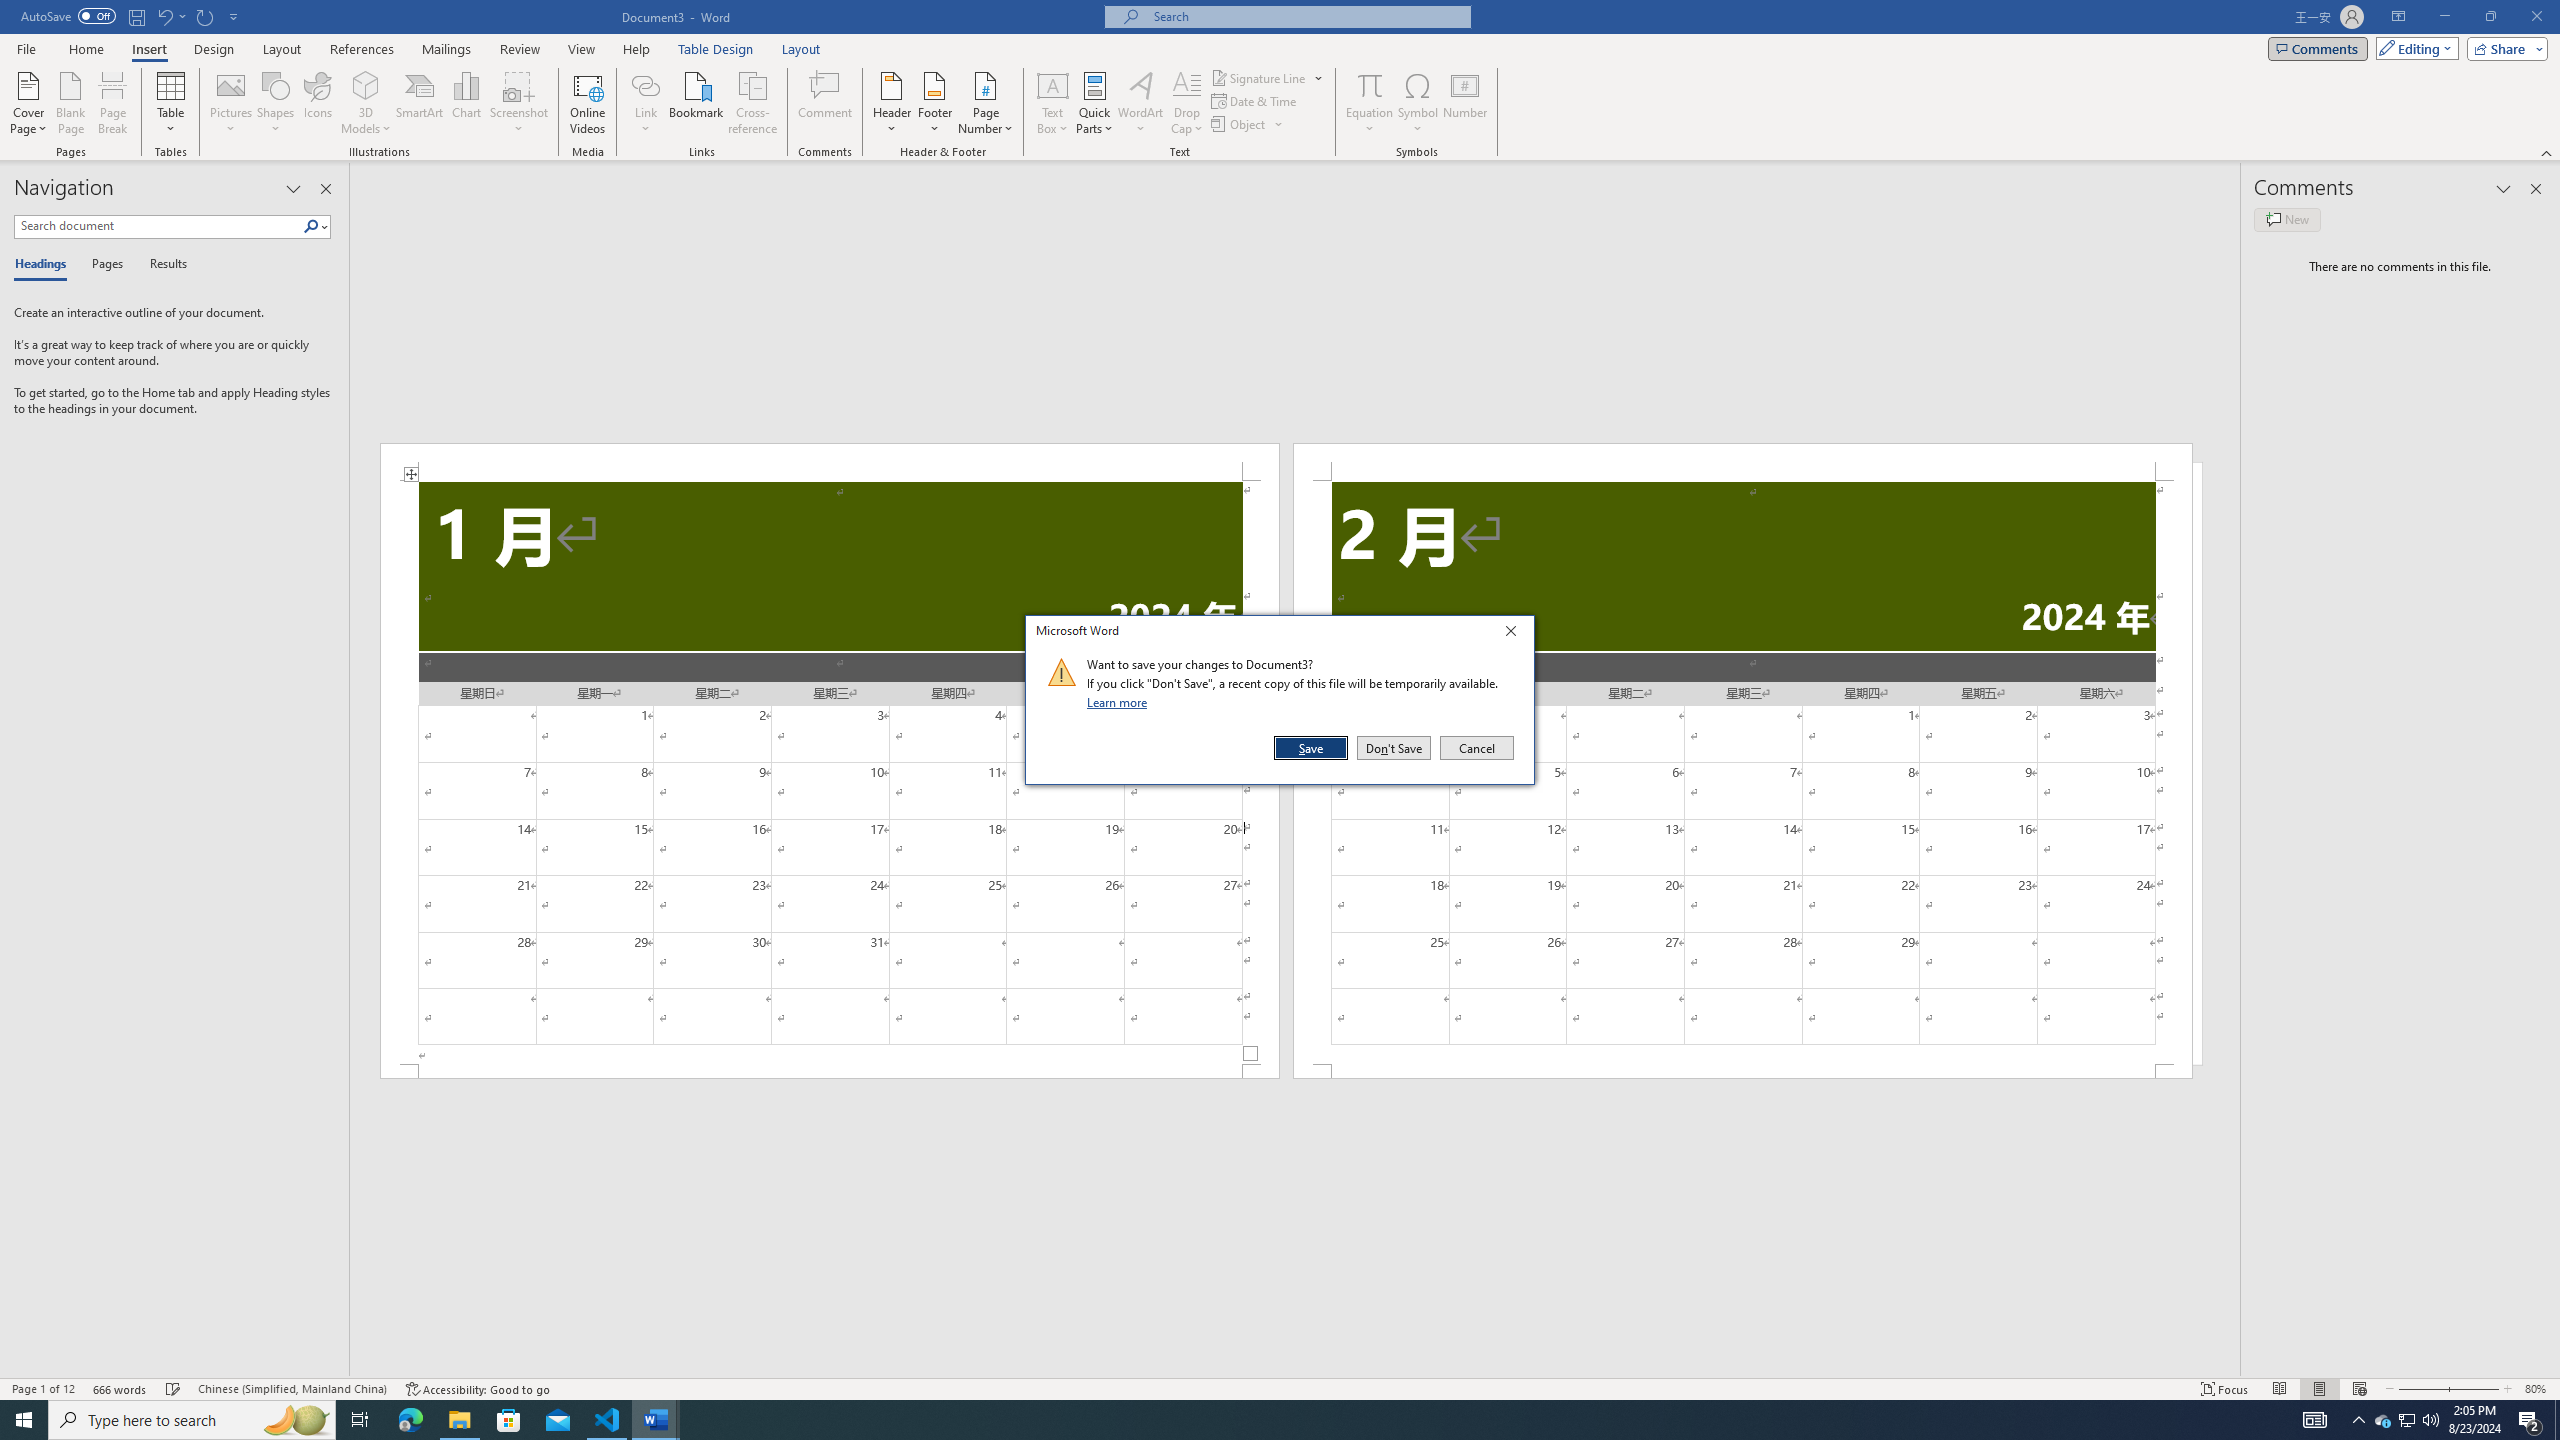 This screenshot has width=2560, height=1440. I want to click on Undo Increase Indent, so click(164, 16).